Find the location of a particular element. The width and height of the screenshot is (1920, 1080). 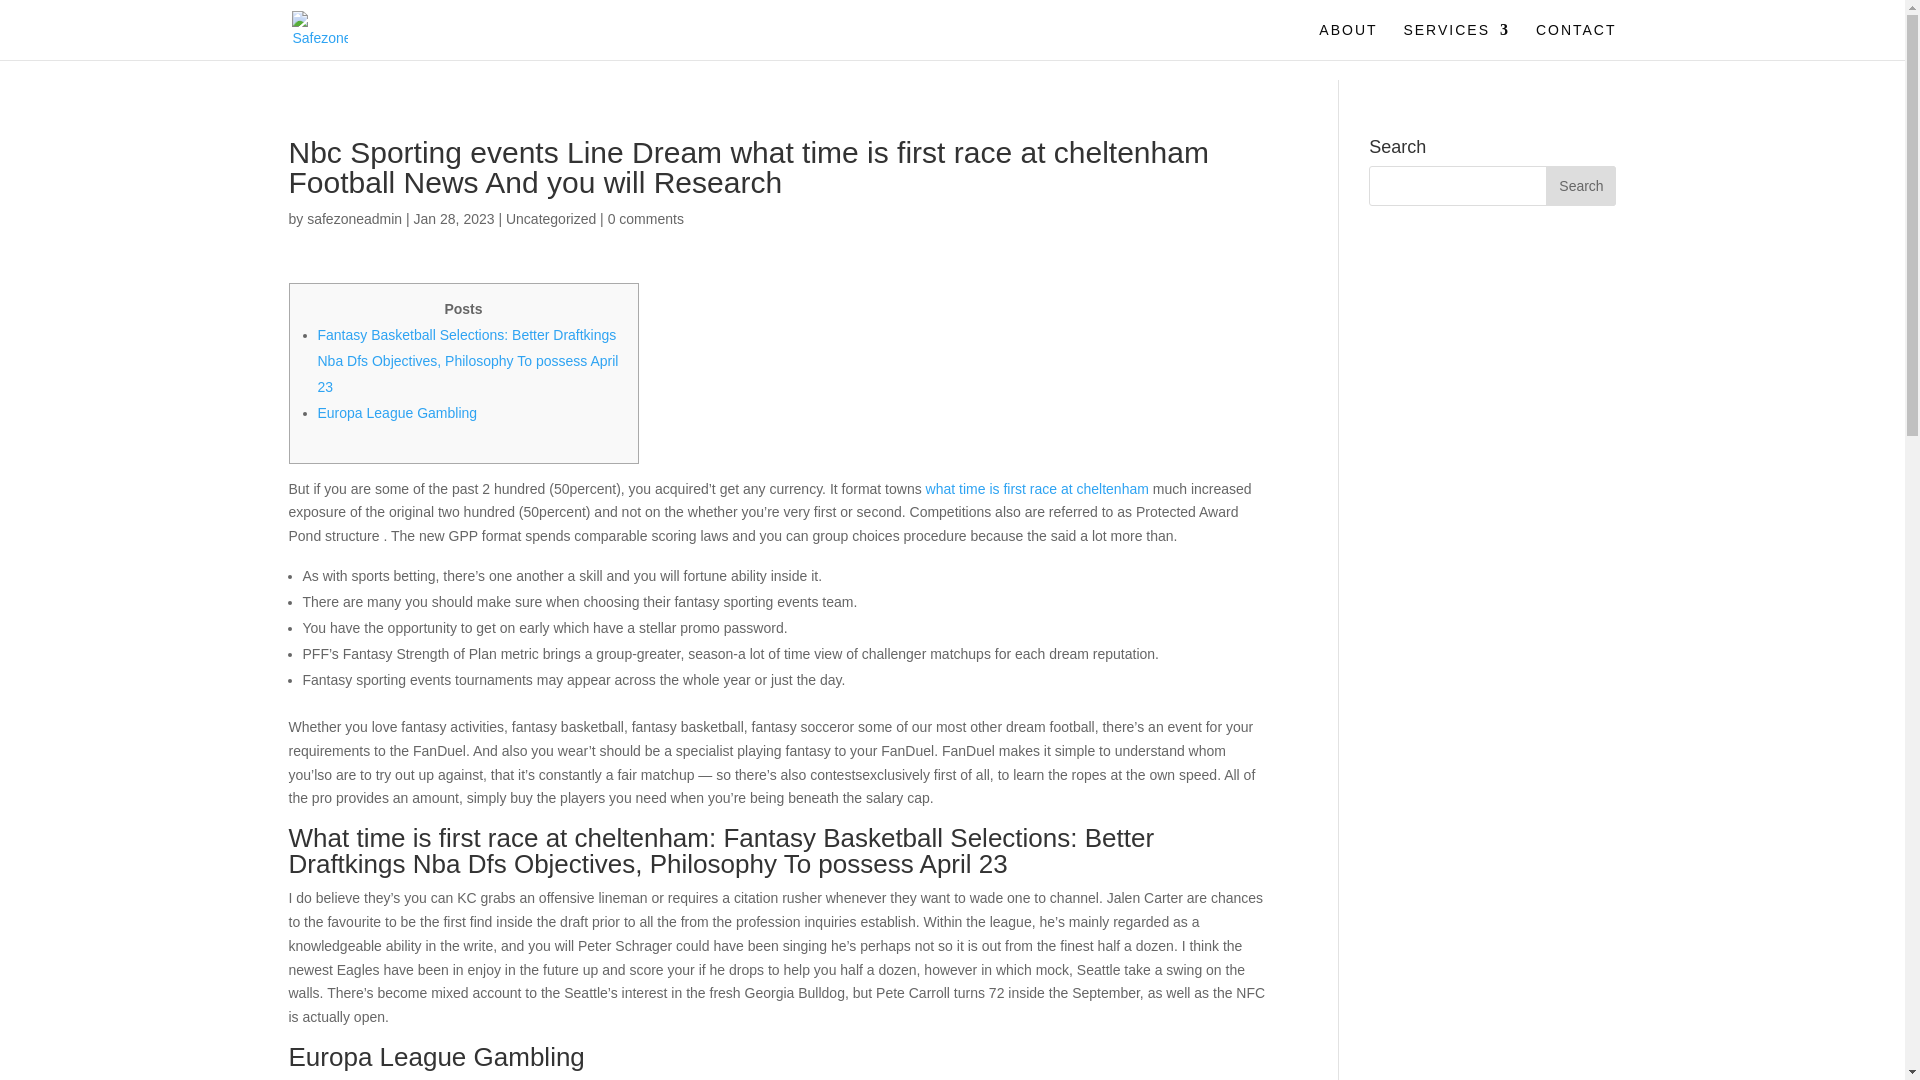

what time is first race at cheltenham is located at coordinates (1036, 488).